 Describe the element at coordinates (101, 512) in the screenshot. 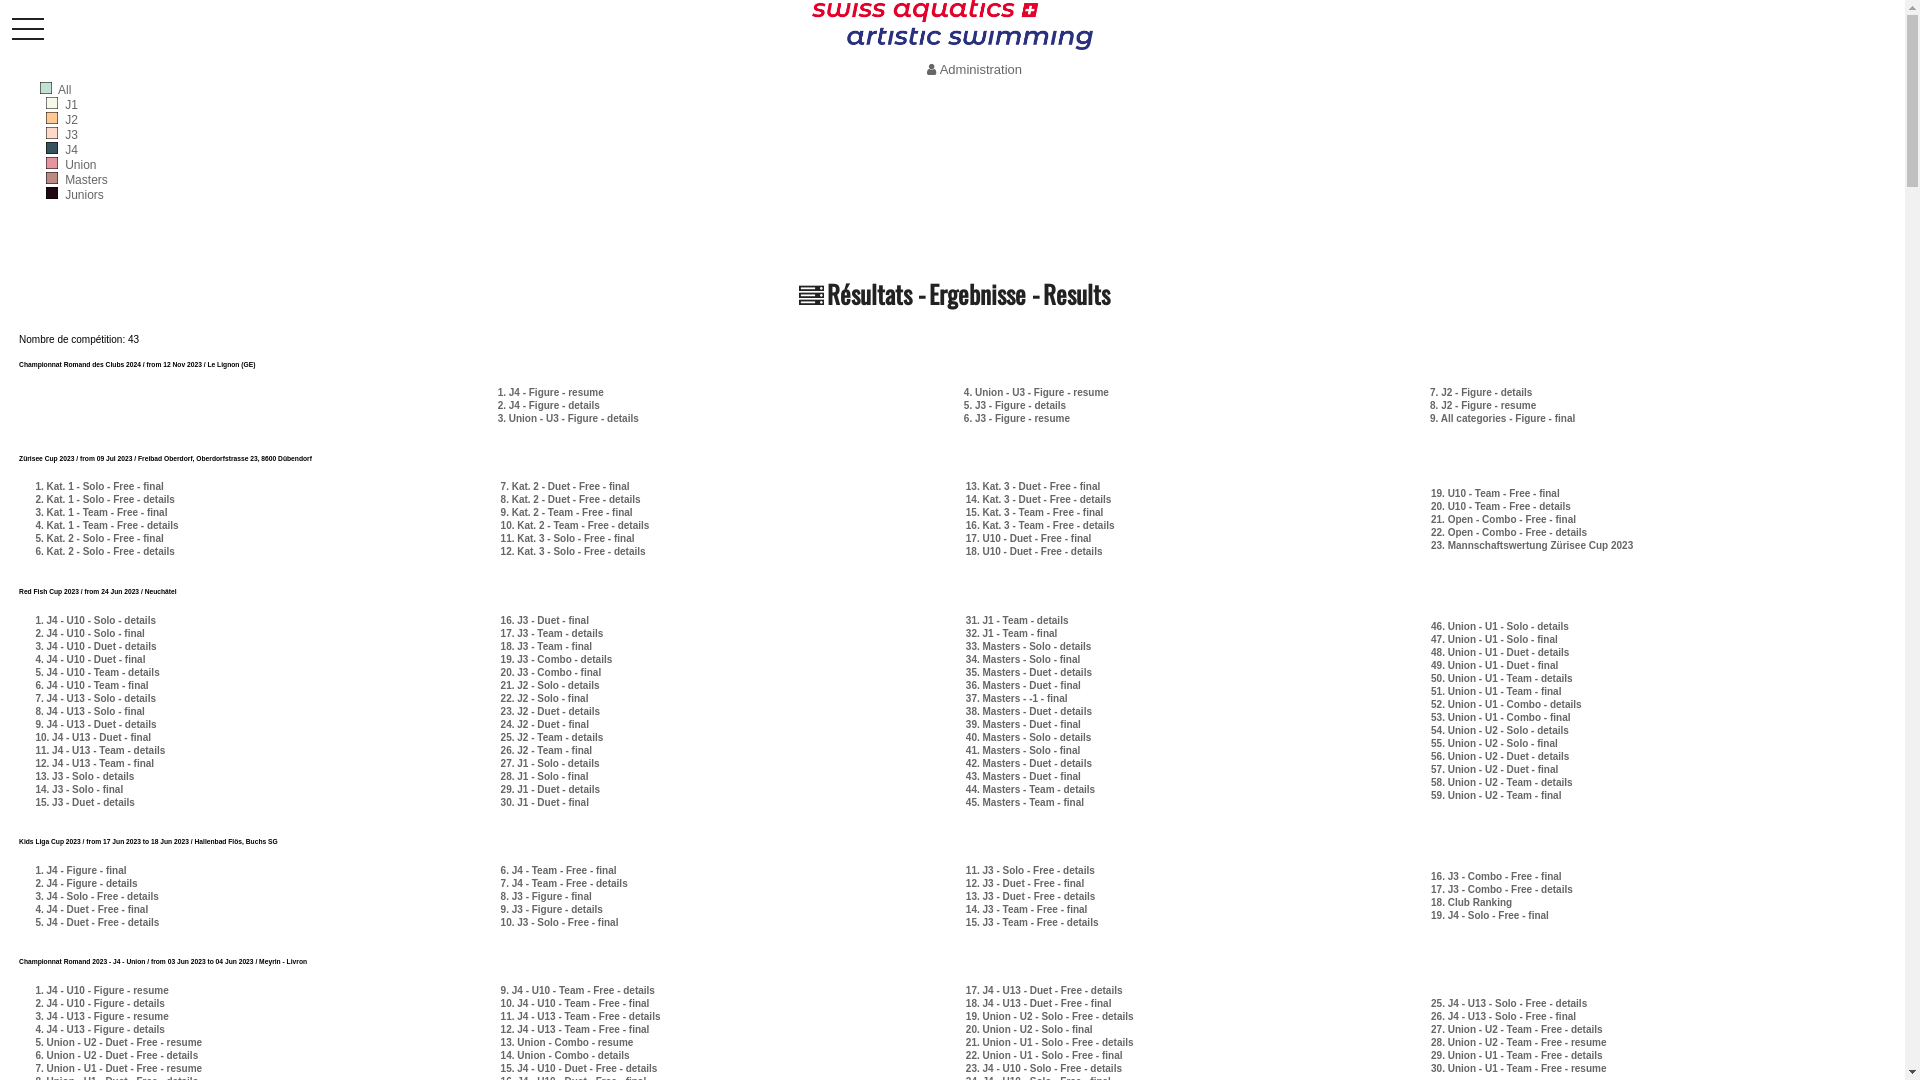

I see `3. Kat. 1 - Team - Free - final` at that location.